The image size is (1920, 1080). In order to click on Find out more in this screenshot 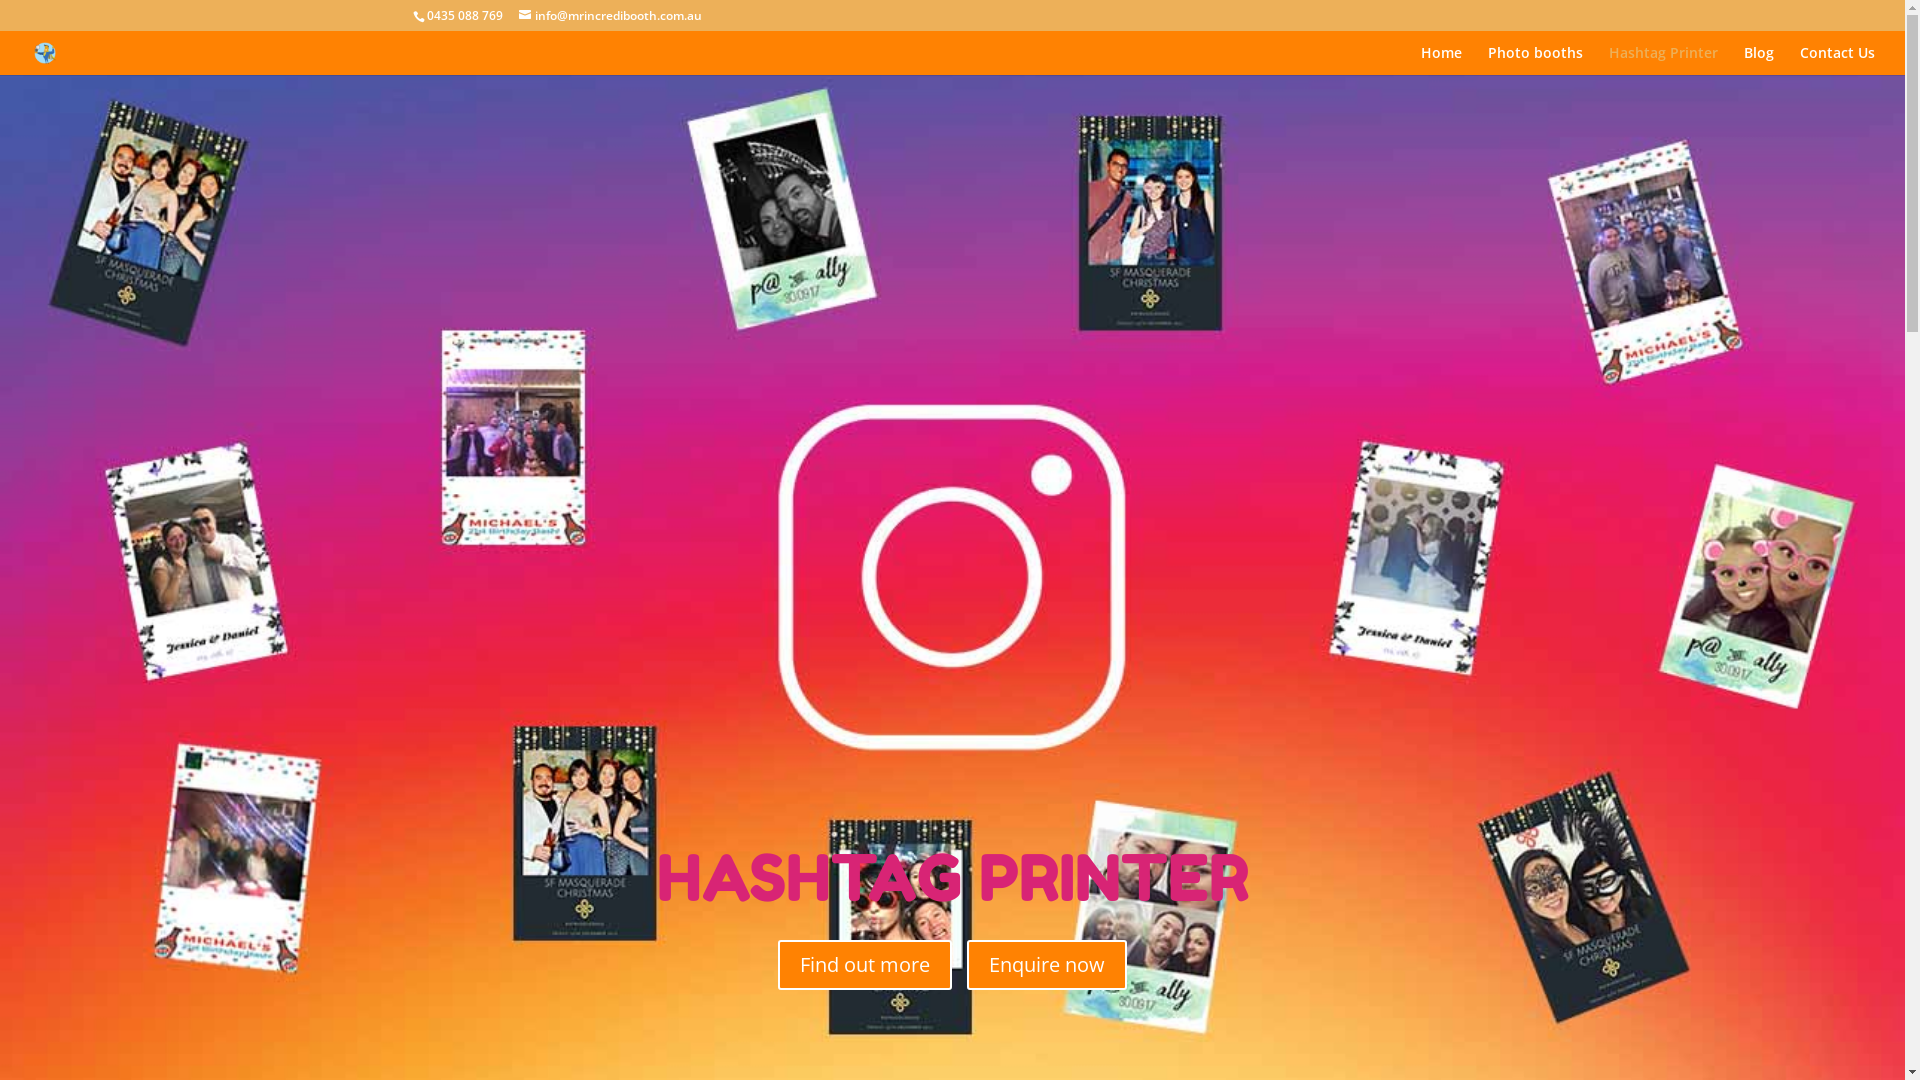, I will do `click(865, 965)`.